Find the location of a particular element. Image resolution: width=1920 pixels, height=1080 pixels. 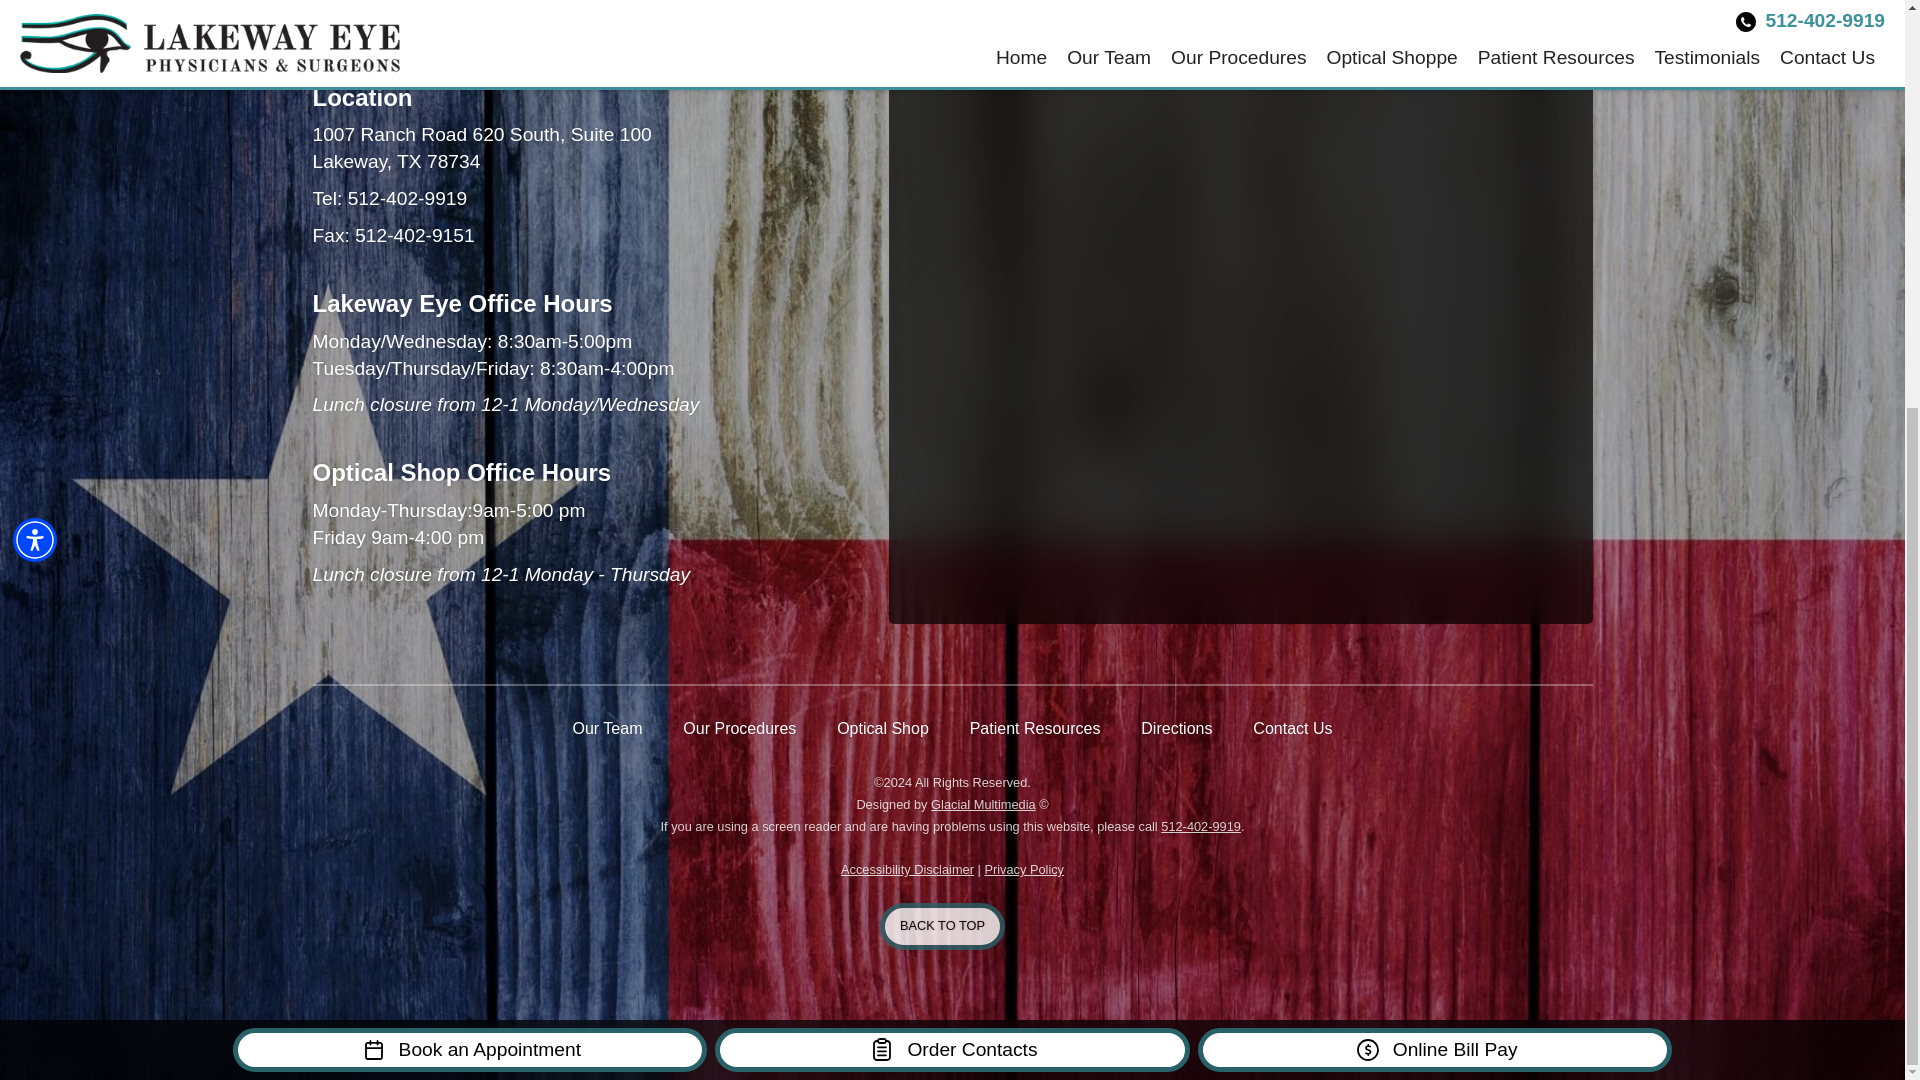

Online Bill Pay is located at coordinates (1435, 404).